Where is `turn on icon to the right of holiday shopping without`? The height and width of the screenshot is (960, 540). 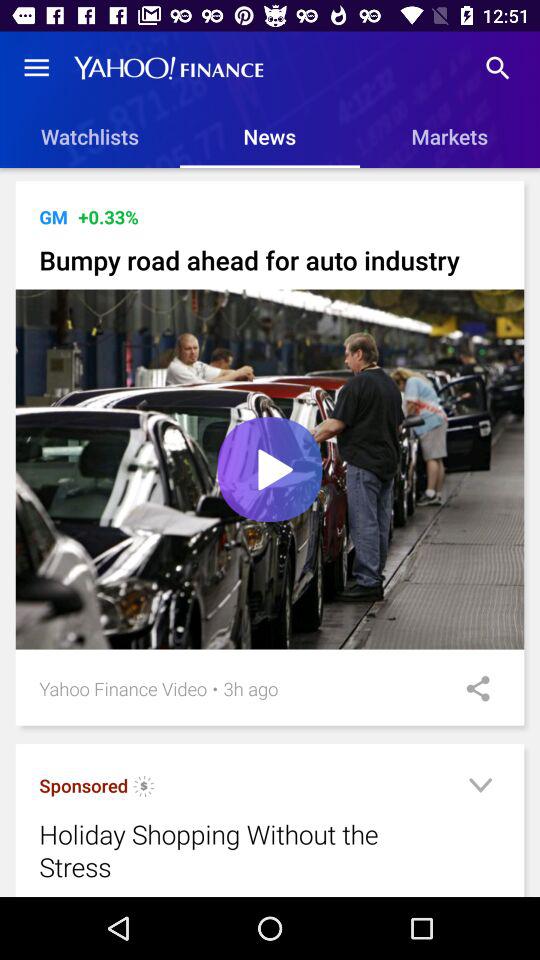 turn on icon to the right of holiday shopping without is located at coordinates (480, 788).